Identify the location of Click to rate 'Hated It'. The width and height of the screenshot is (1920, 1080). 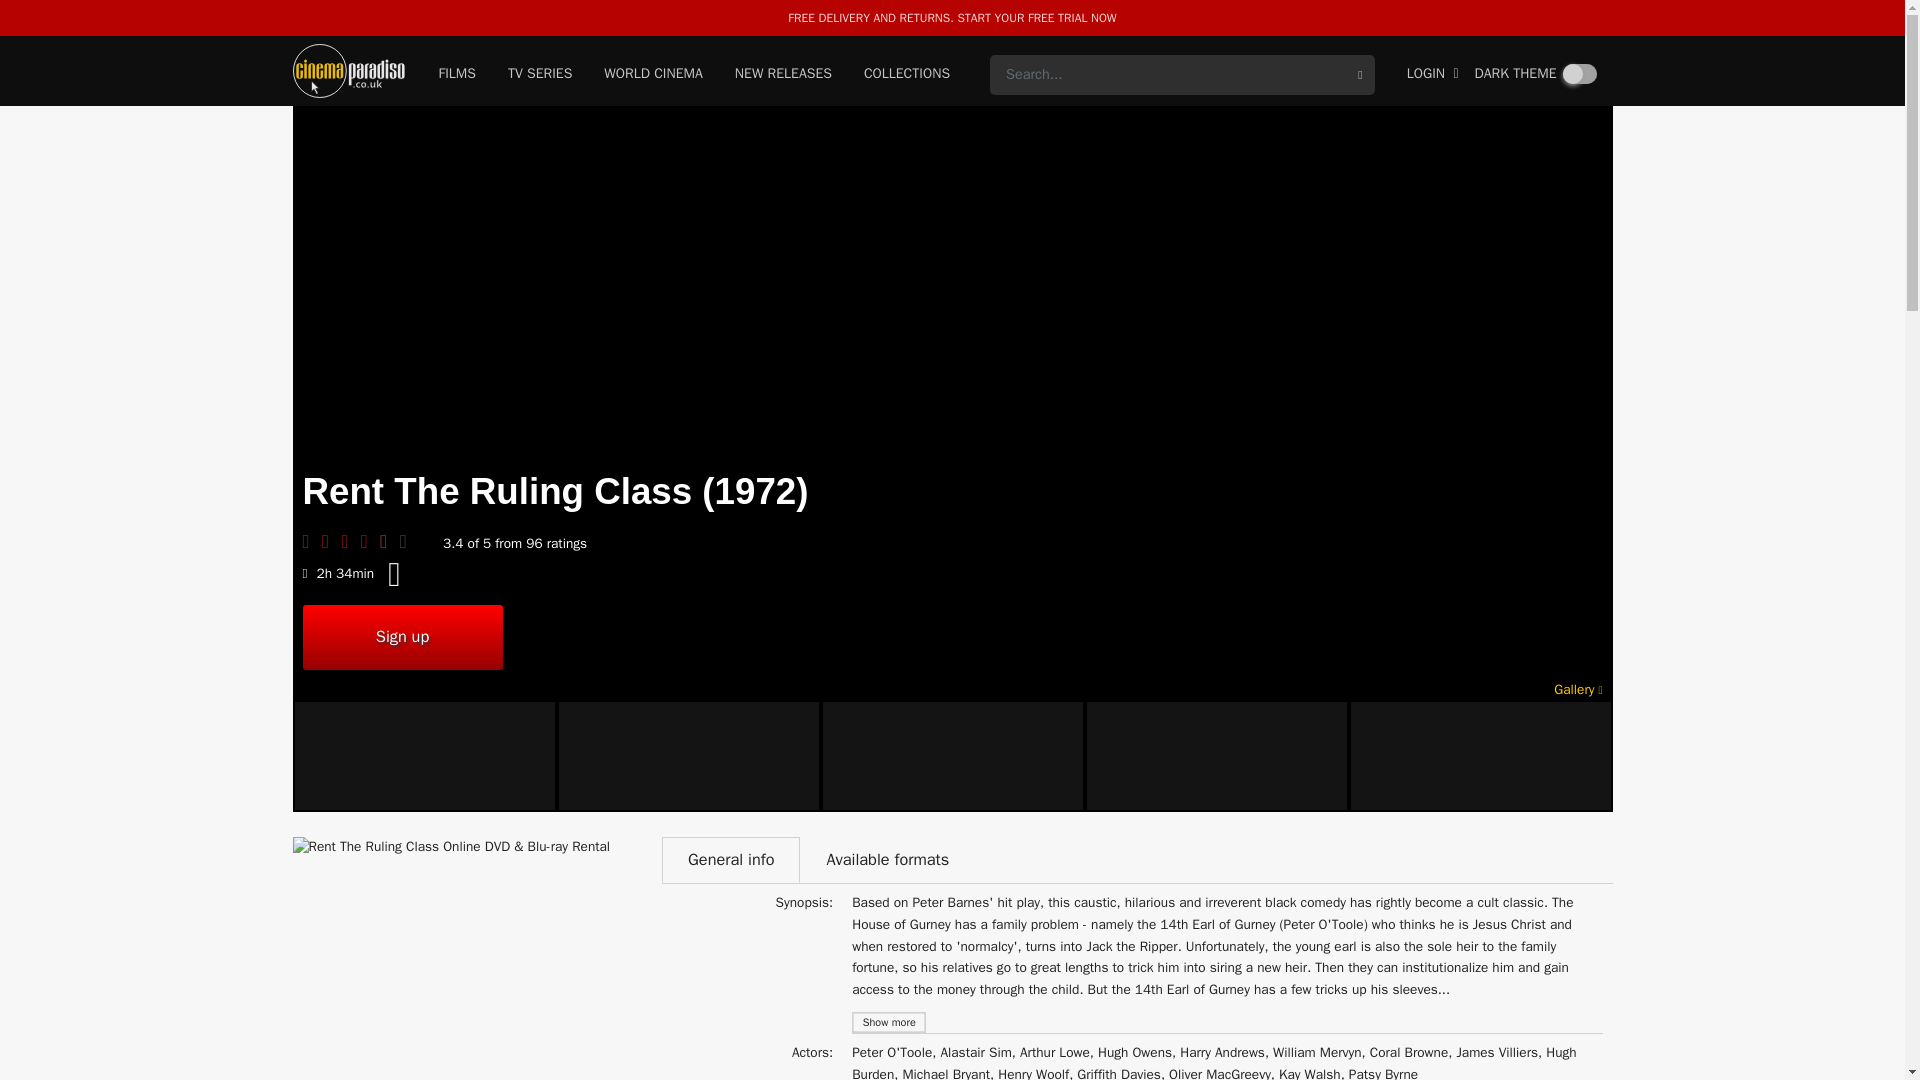
(332, 541).